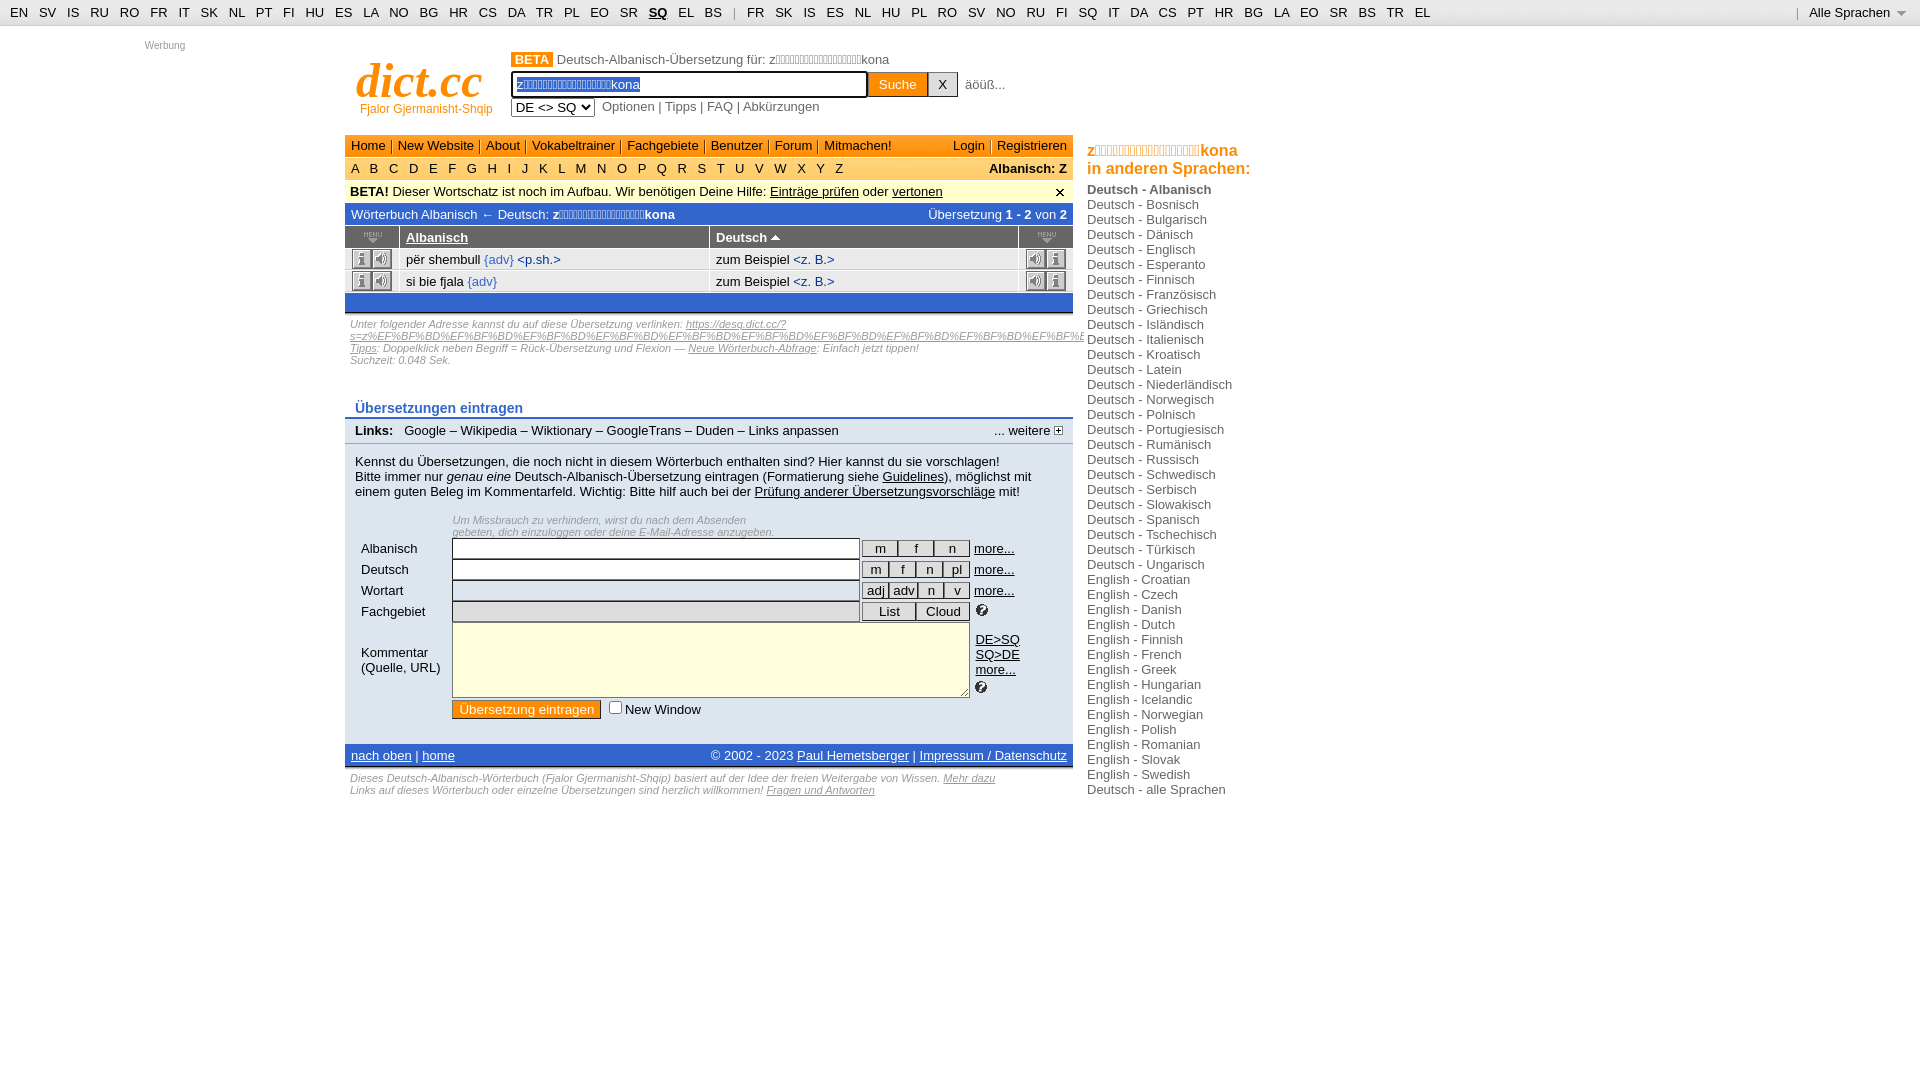  What do you see at coordinates (516, 12) in the screenshot?
I see `DA` at bounding box center [516, 12].